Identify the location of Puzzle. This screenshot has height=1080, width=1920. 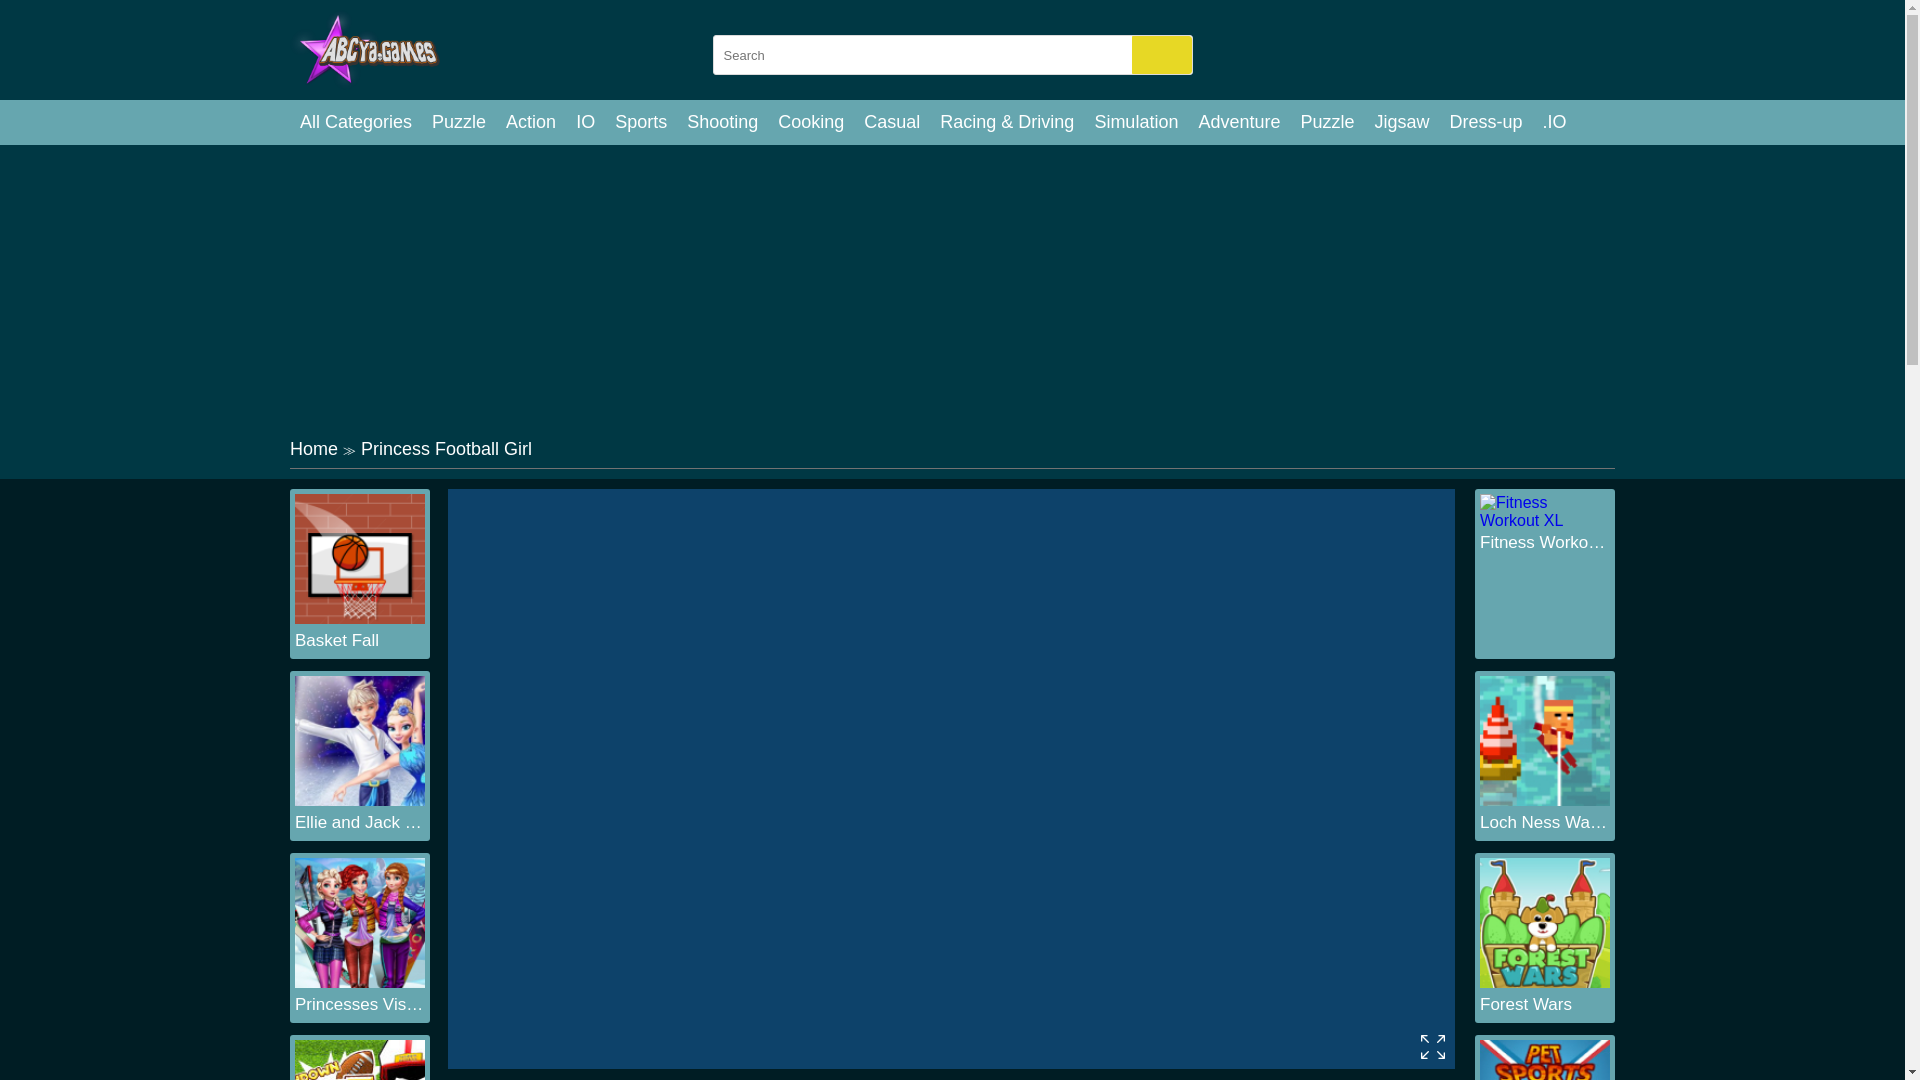
(458, 122).